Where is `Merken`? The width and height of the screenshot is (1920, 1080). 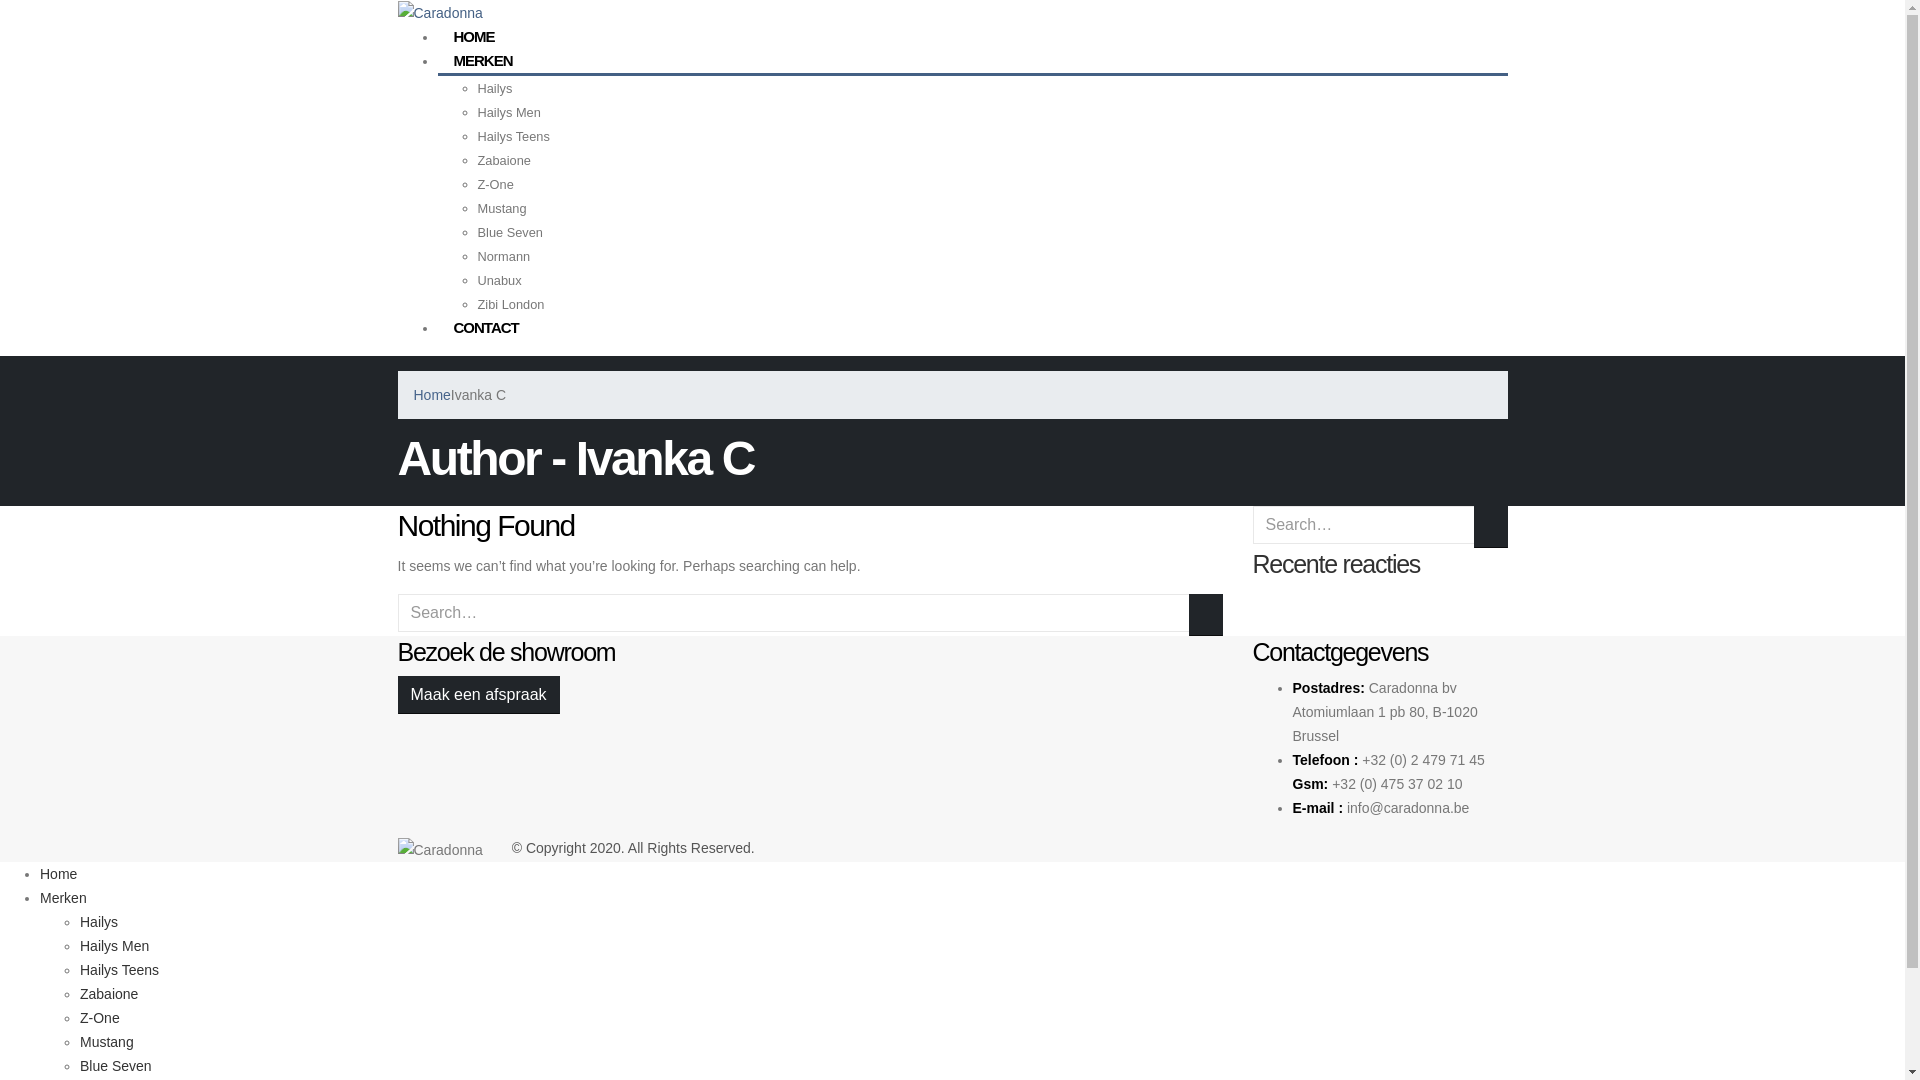
Merken is located at coordinates (64, 898).